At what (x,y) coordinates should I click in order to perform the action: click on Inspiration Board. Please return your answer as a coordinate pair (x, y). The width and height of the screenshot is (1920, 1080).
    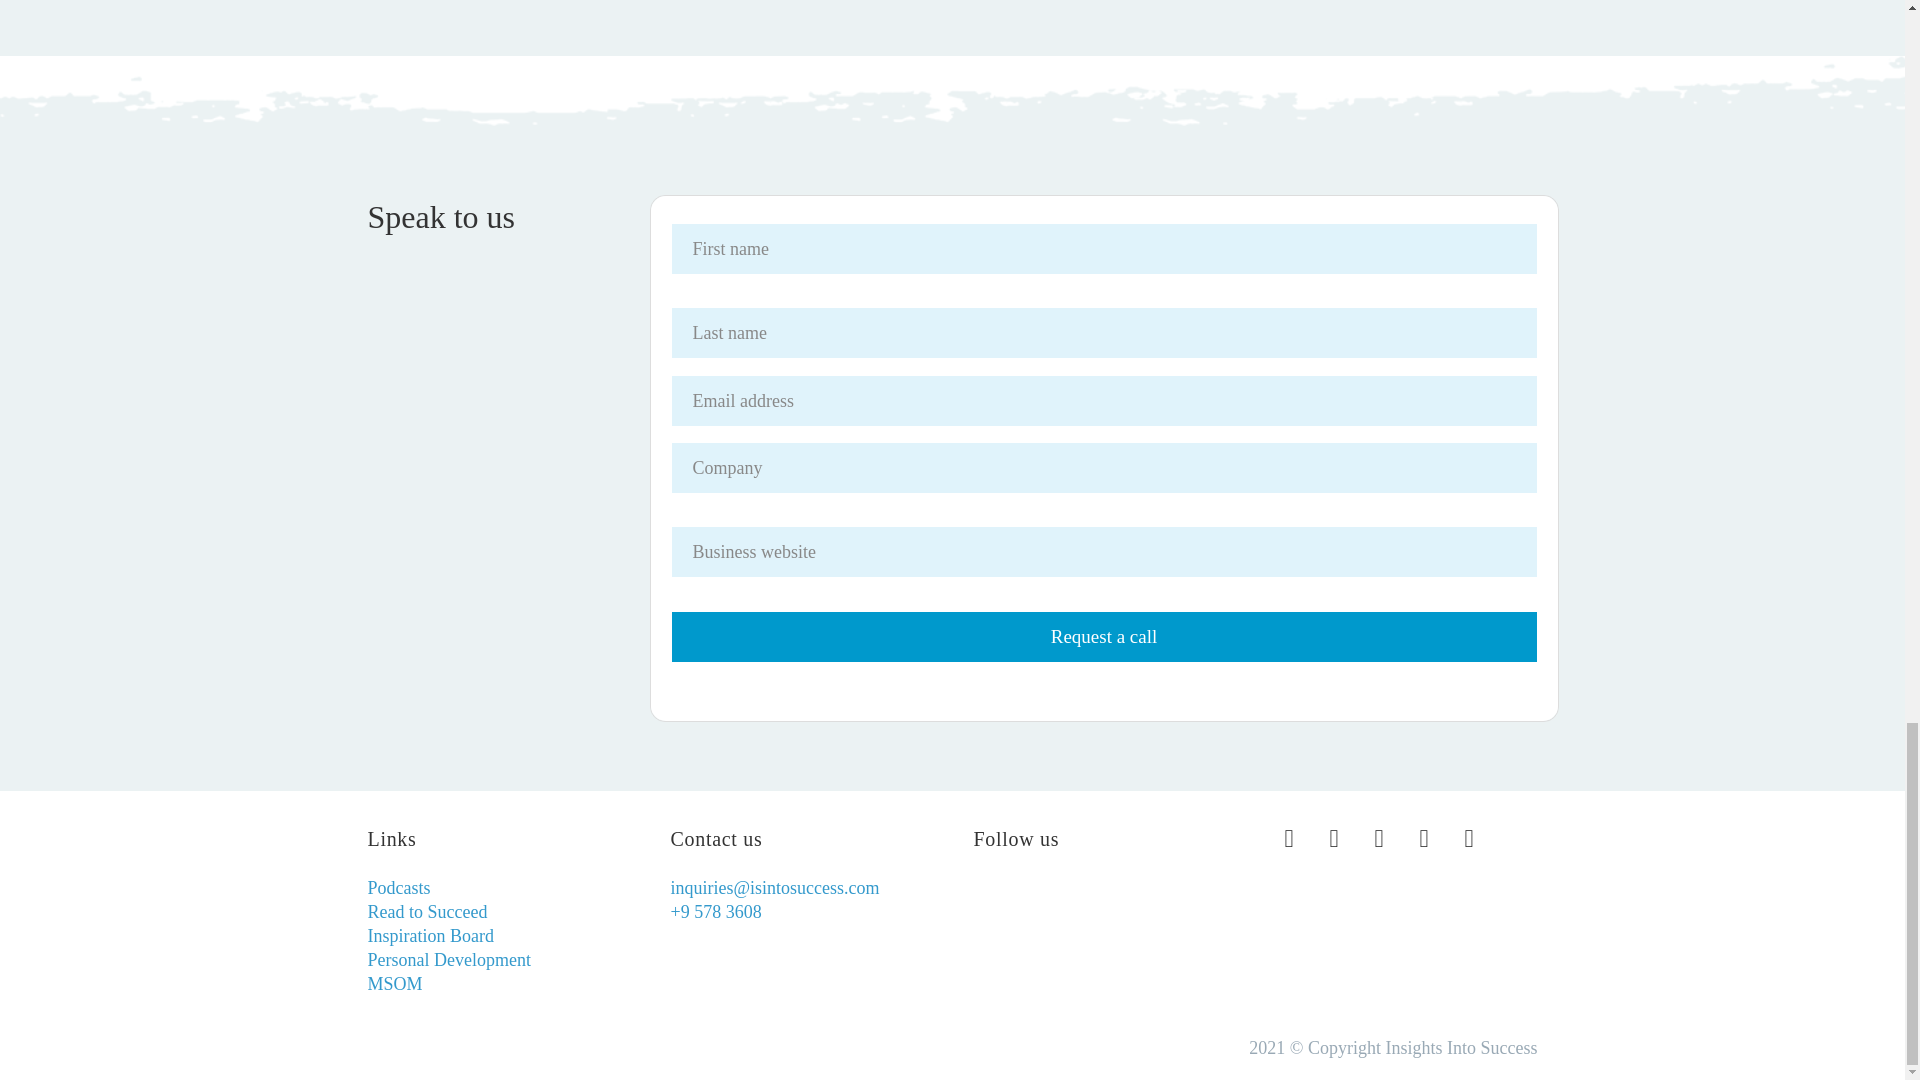
    Looking at the image, I should click on (430, 936).